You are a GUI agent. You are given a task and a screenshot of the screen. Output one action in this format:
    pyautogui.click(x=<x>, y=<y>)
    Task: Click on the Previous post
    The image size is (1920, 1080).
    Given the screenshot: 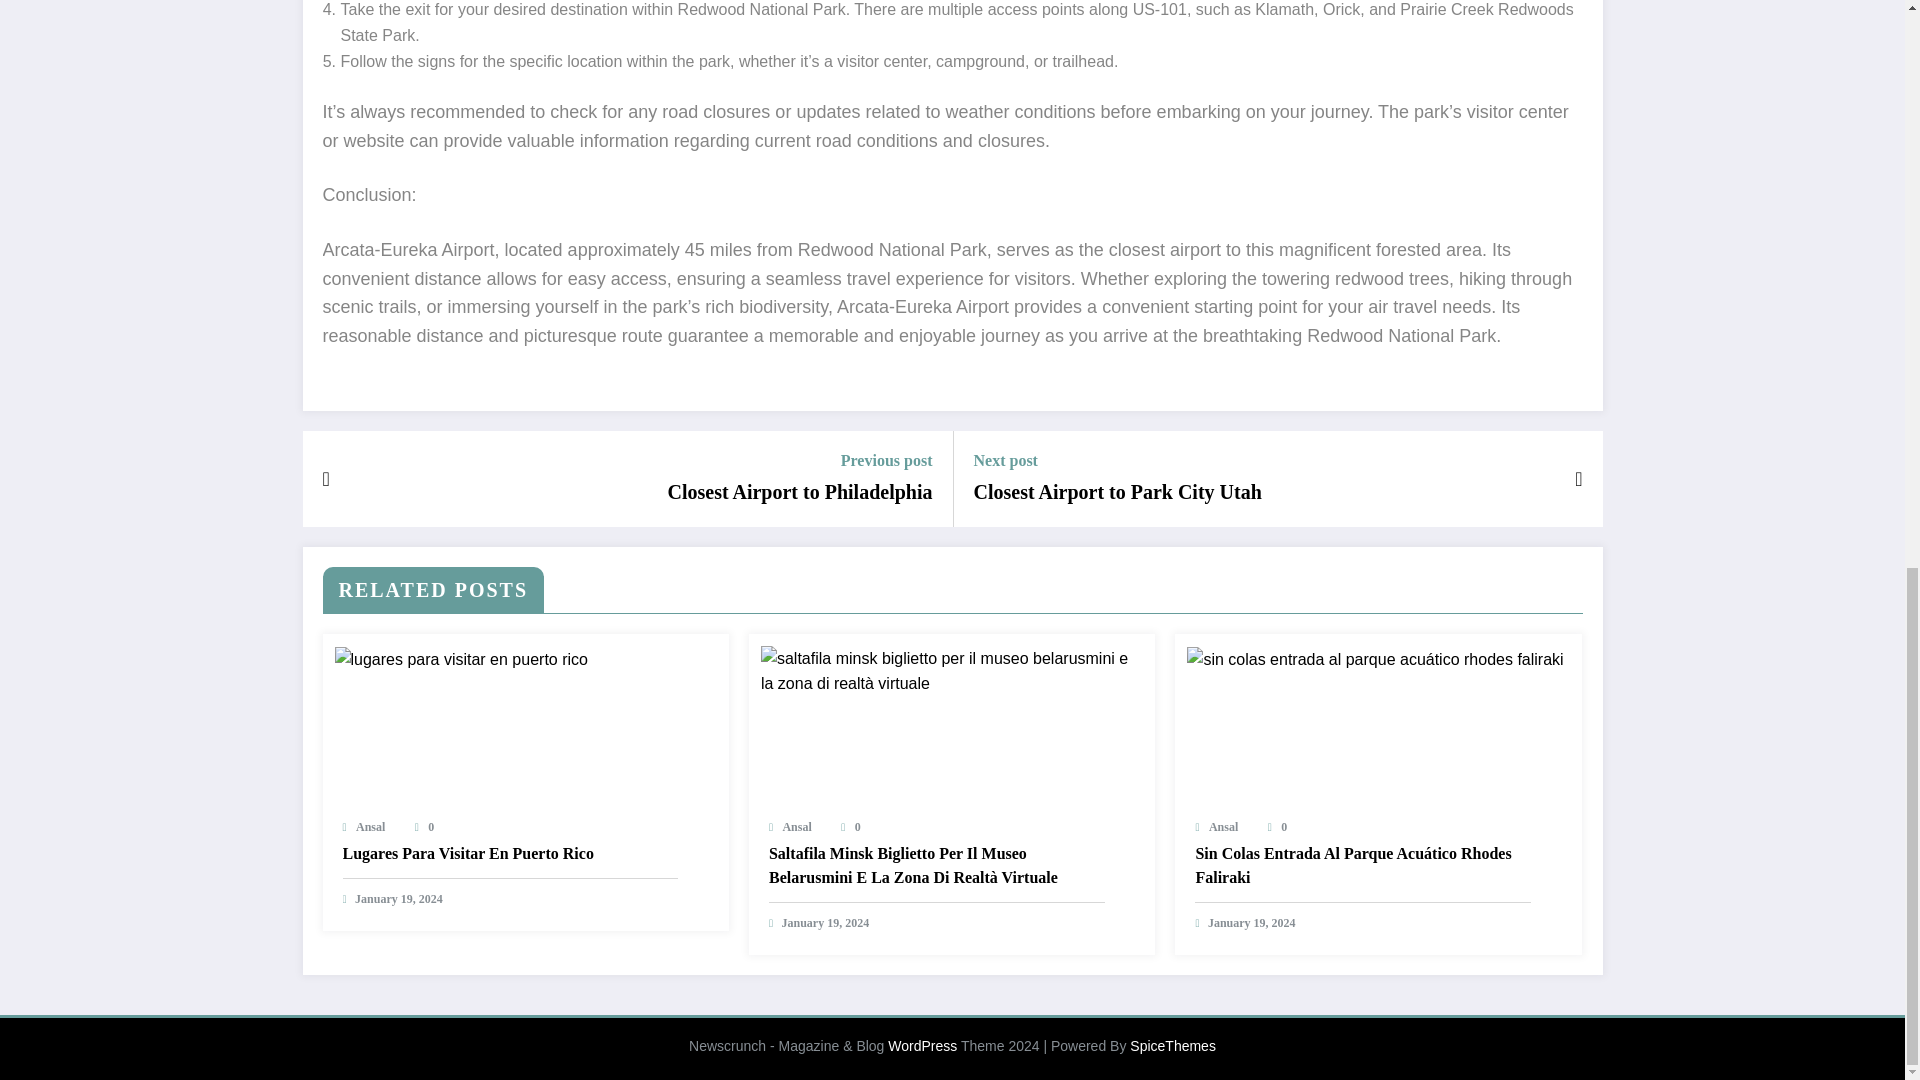 What is the action you would take?
    pyautogui.click(x=798, y=460)
    